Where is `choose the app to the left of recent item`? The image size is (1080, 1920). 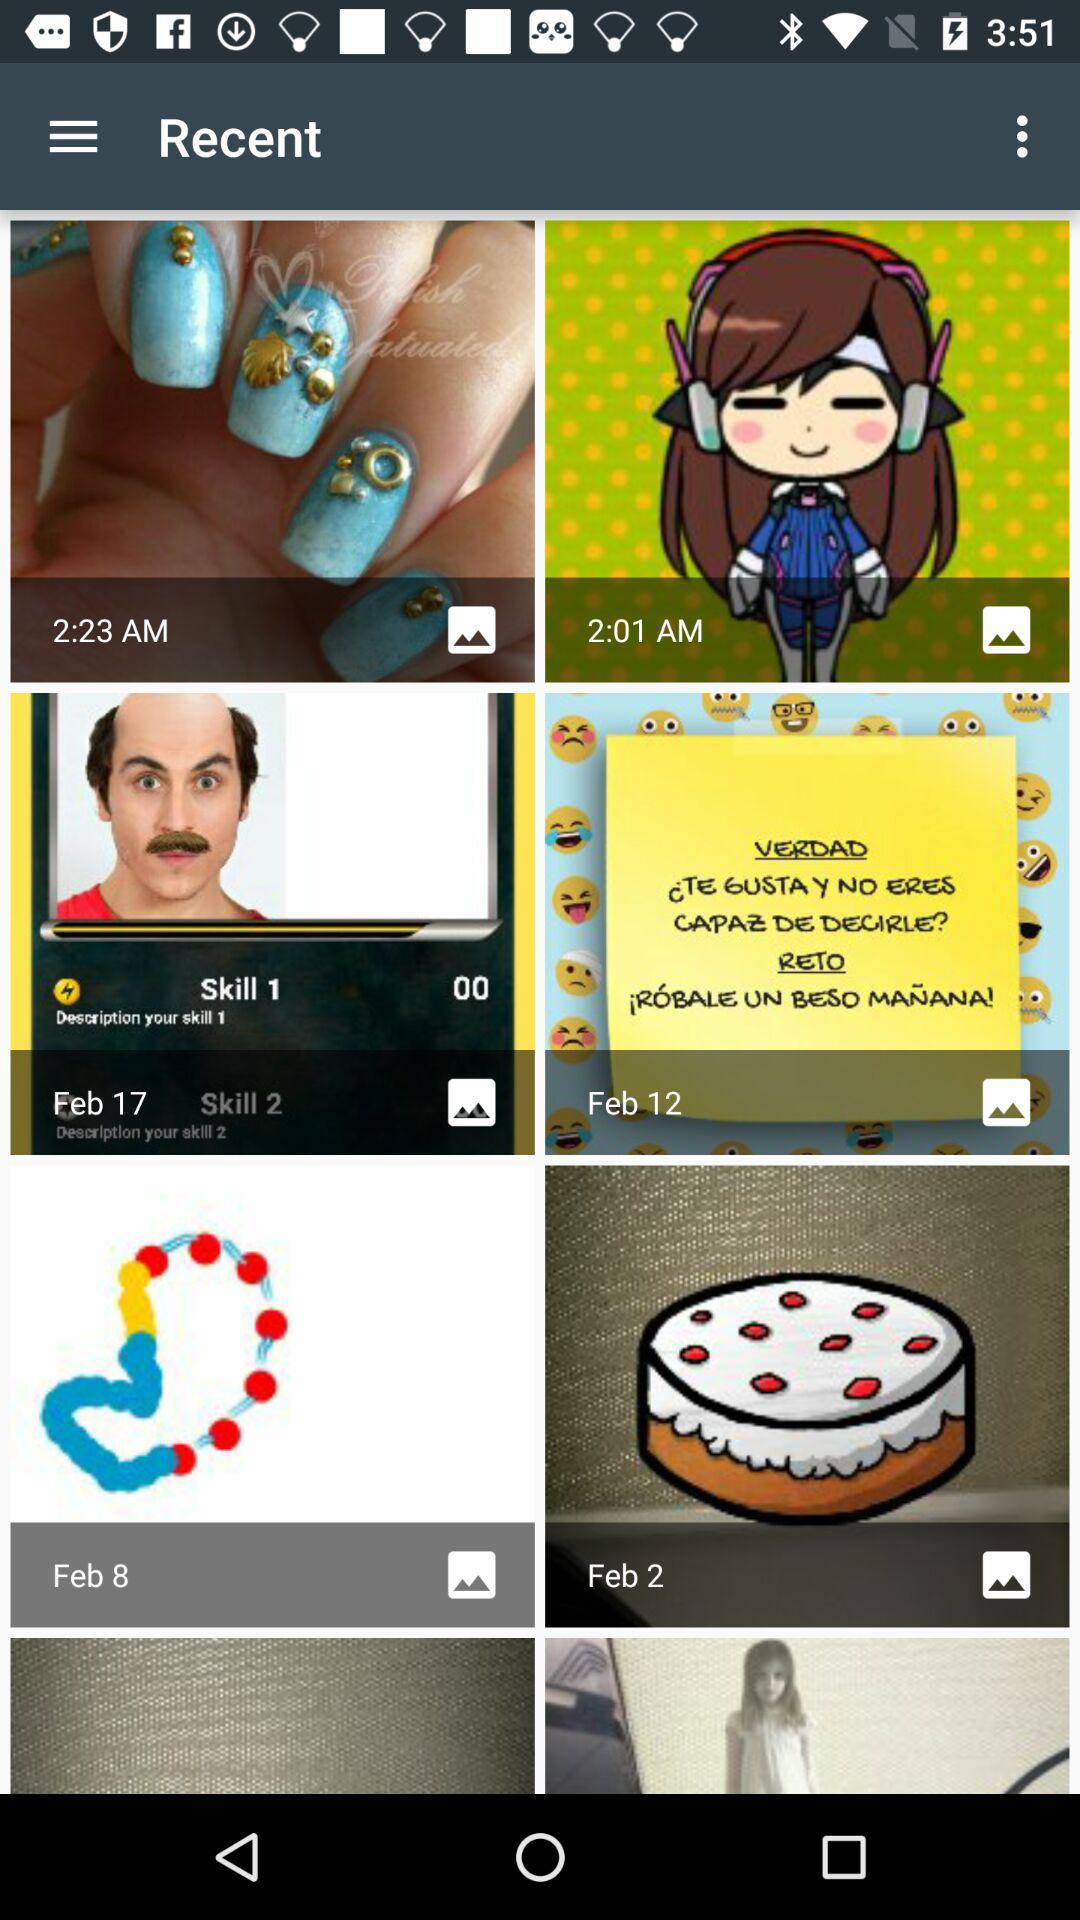 choose the app to the left of recent item is located at coordinates (73, 136).